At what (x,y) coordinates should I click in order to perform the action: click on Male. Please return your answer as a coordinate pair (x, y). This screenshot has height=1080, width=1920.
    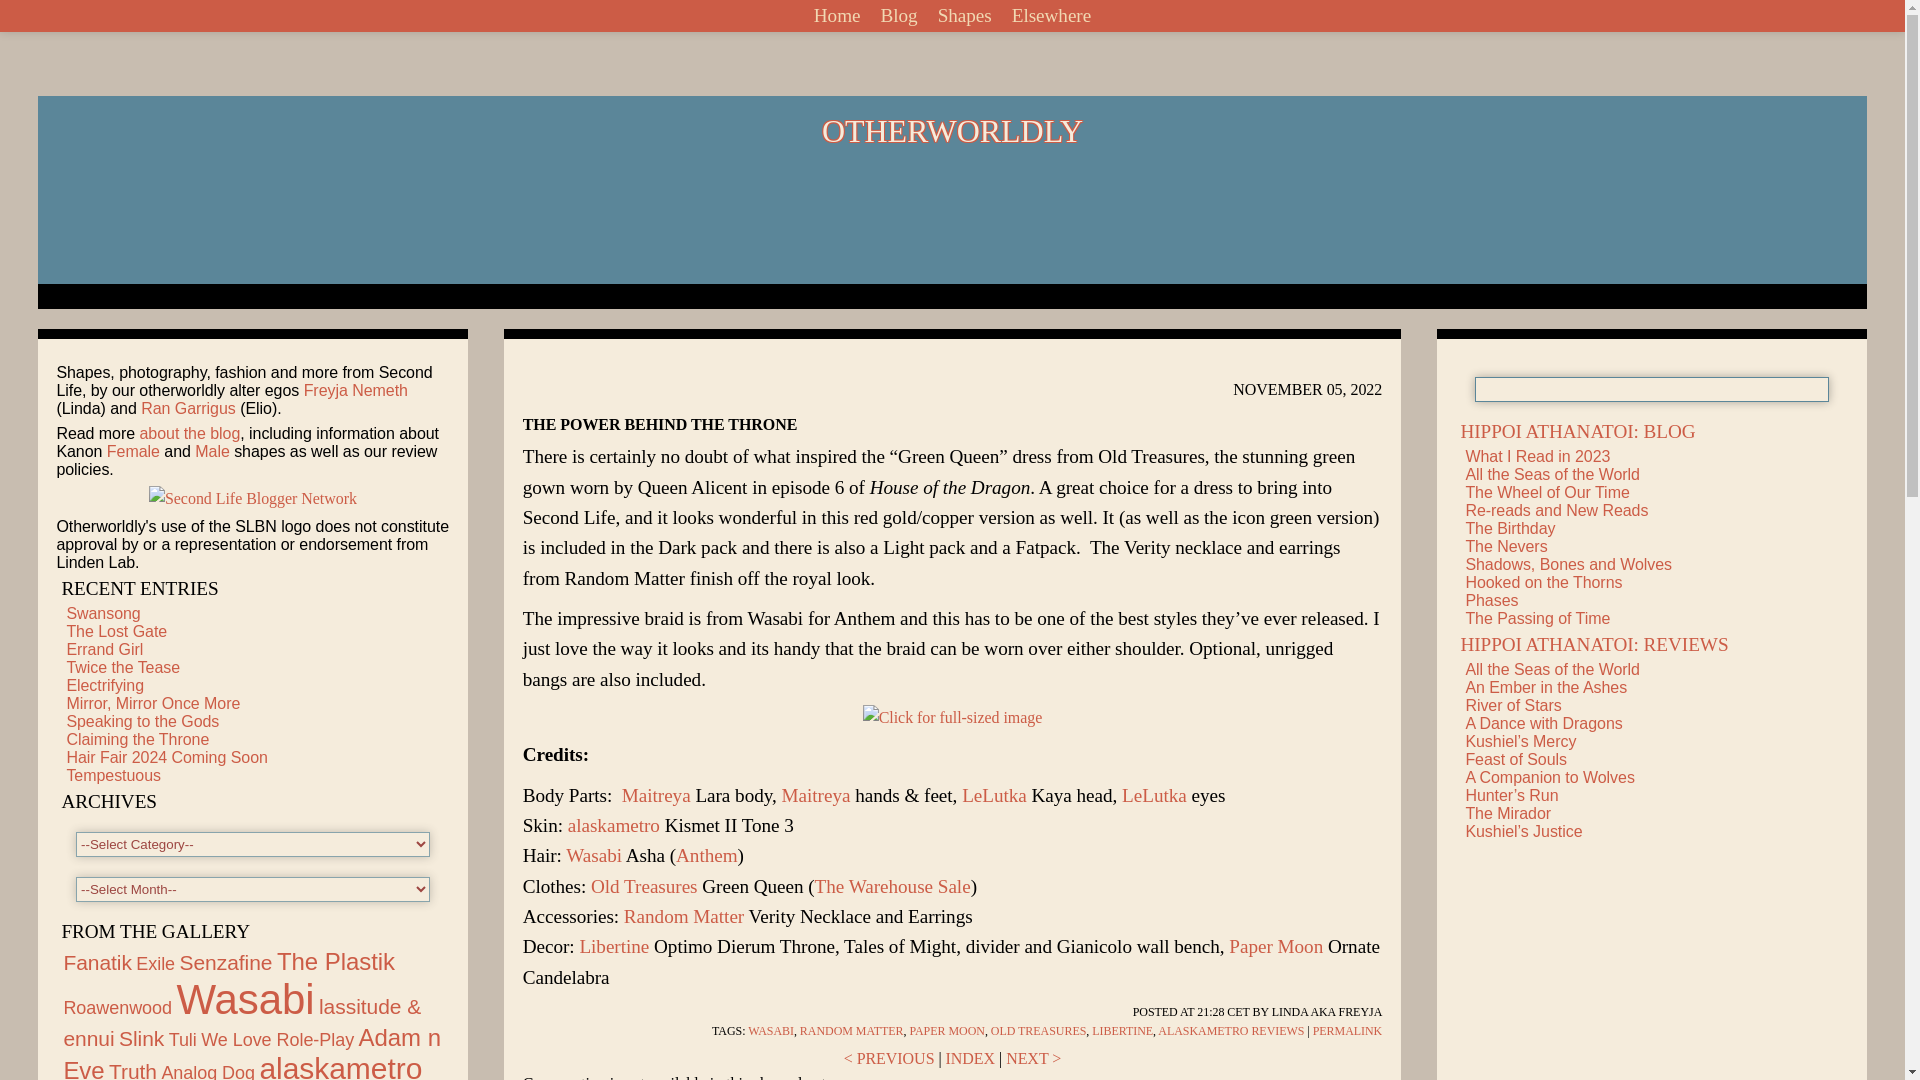
    Looking at the image, I should click on (212, 451).